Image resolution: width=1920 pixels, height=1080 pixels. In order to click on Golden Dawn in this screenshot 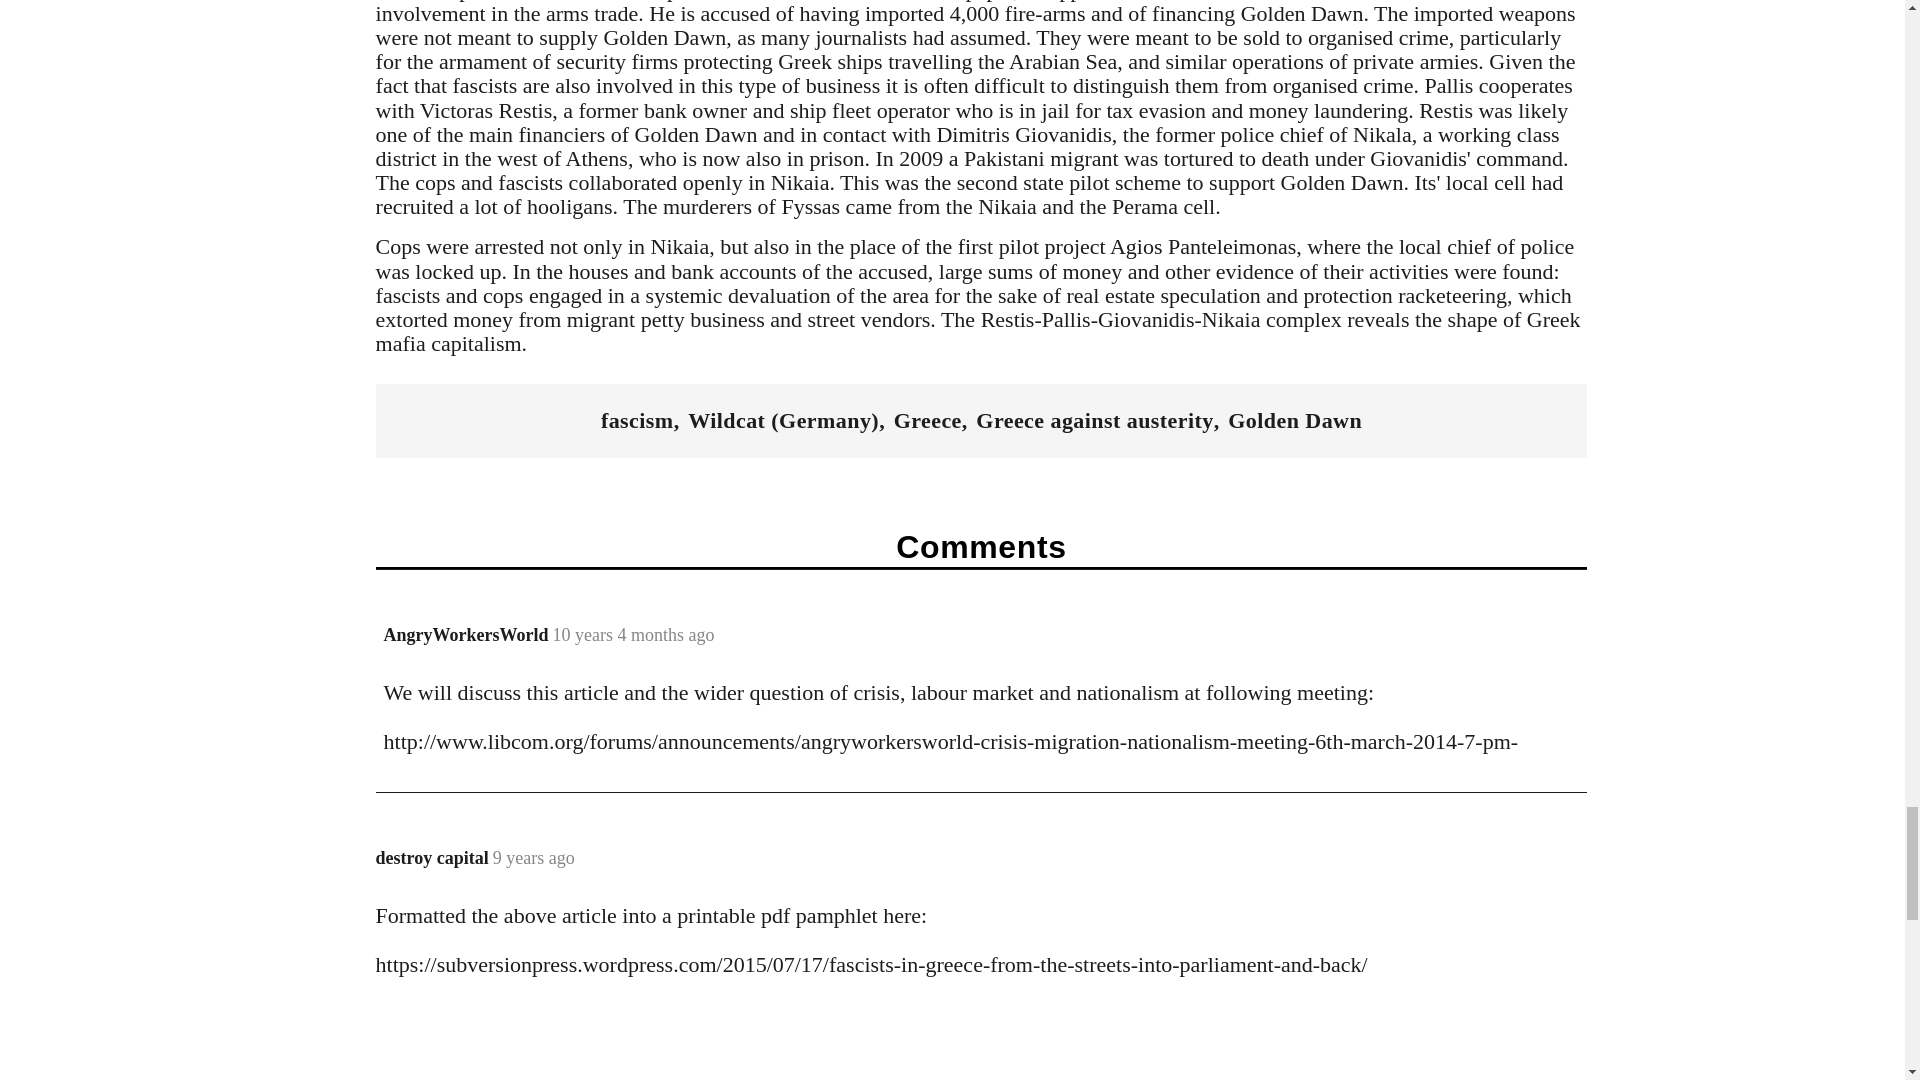, I will do `click(1294, 421)`.